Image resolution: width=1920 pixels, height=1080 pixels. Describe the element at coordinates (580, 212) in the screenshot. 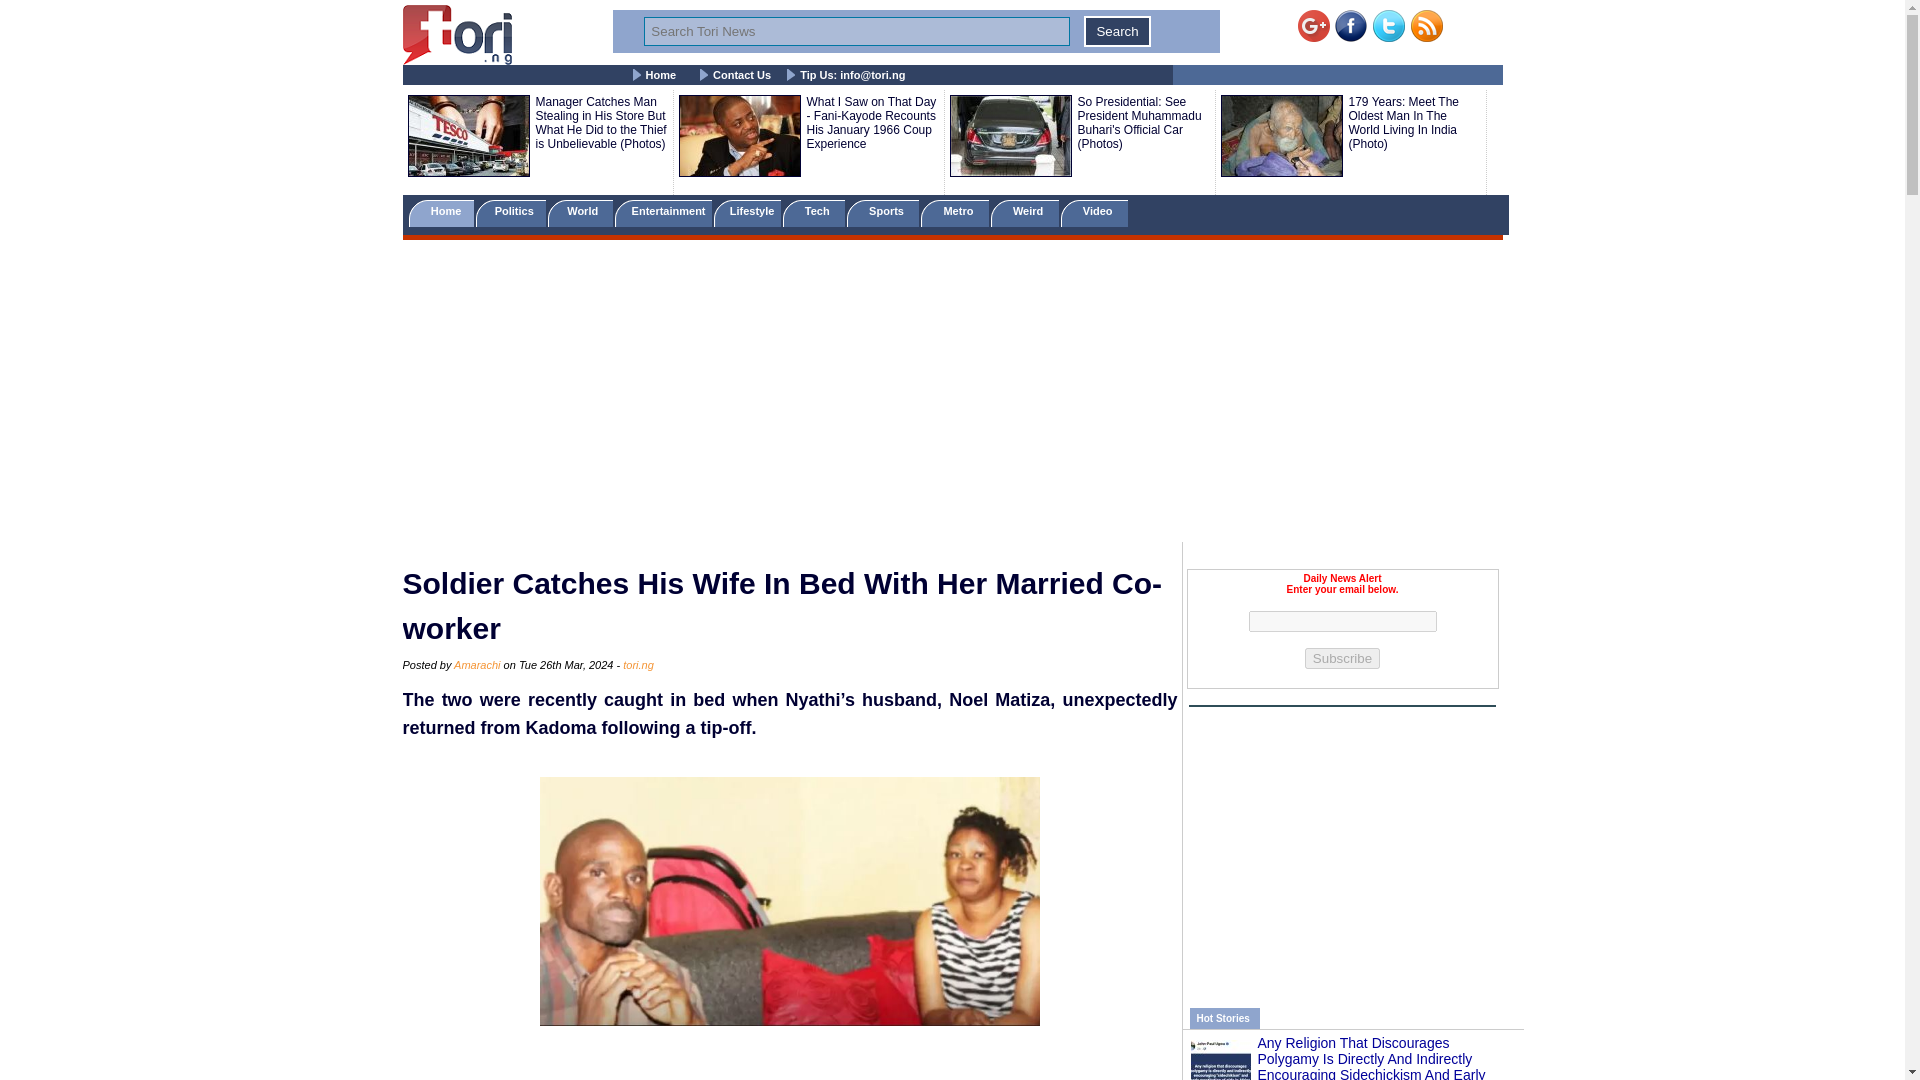

I see `   World     ` at that location.